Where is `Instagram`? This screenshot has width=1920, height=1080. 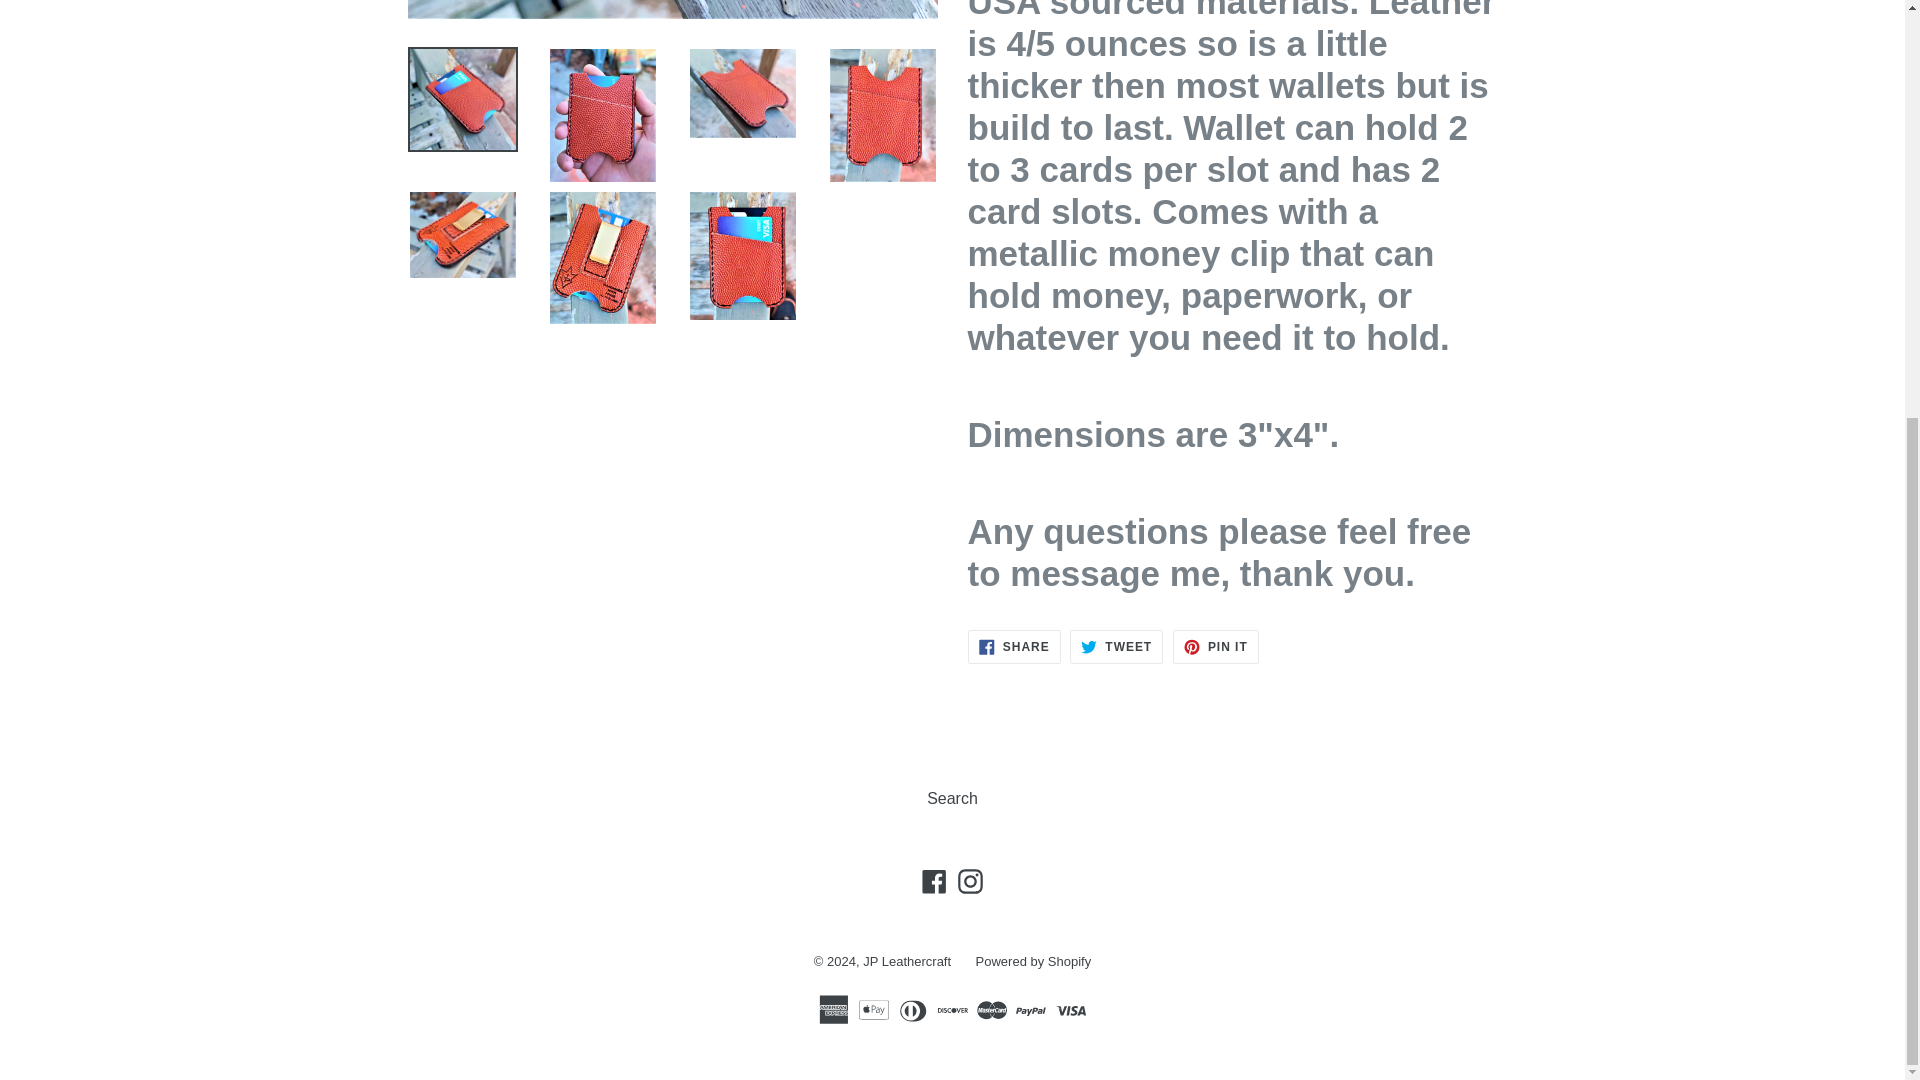
Instagram is located at coordinates (934, 882).